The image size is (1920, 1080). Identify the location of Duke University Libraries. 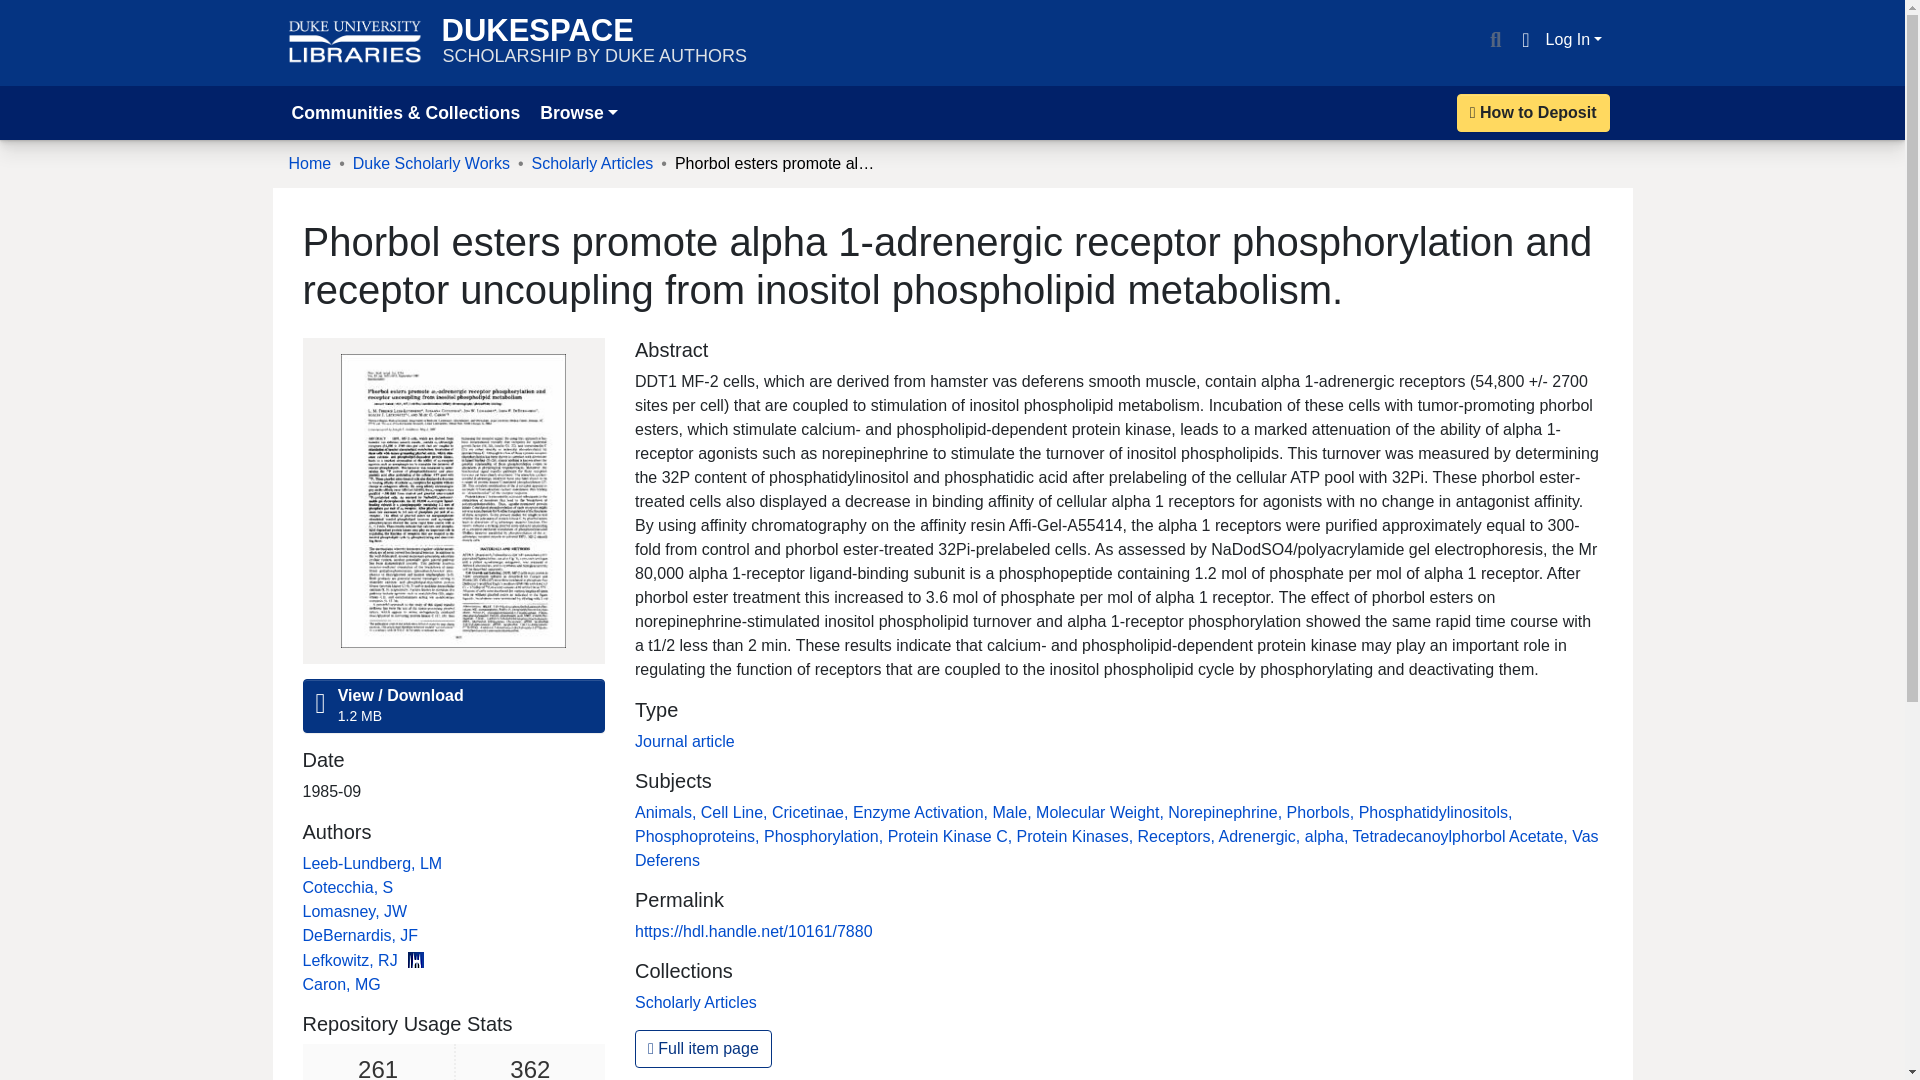
(355, 42).